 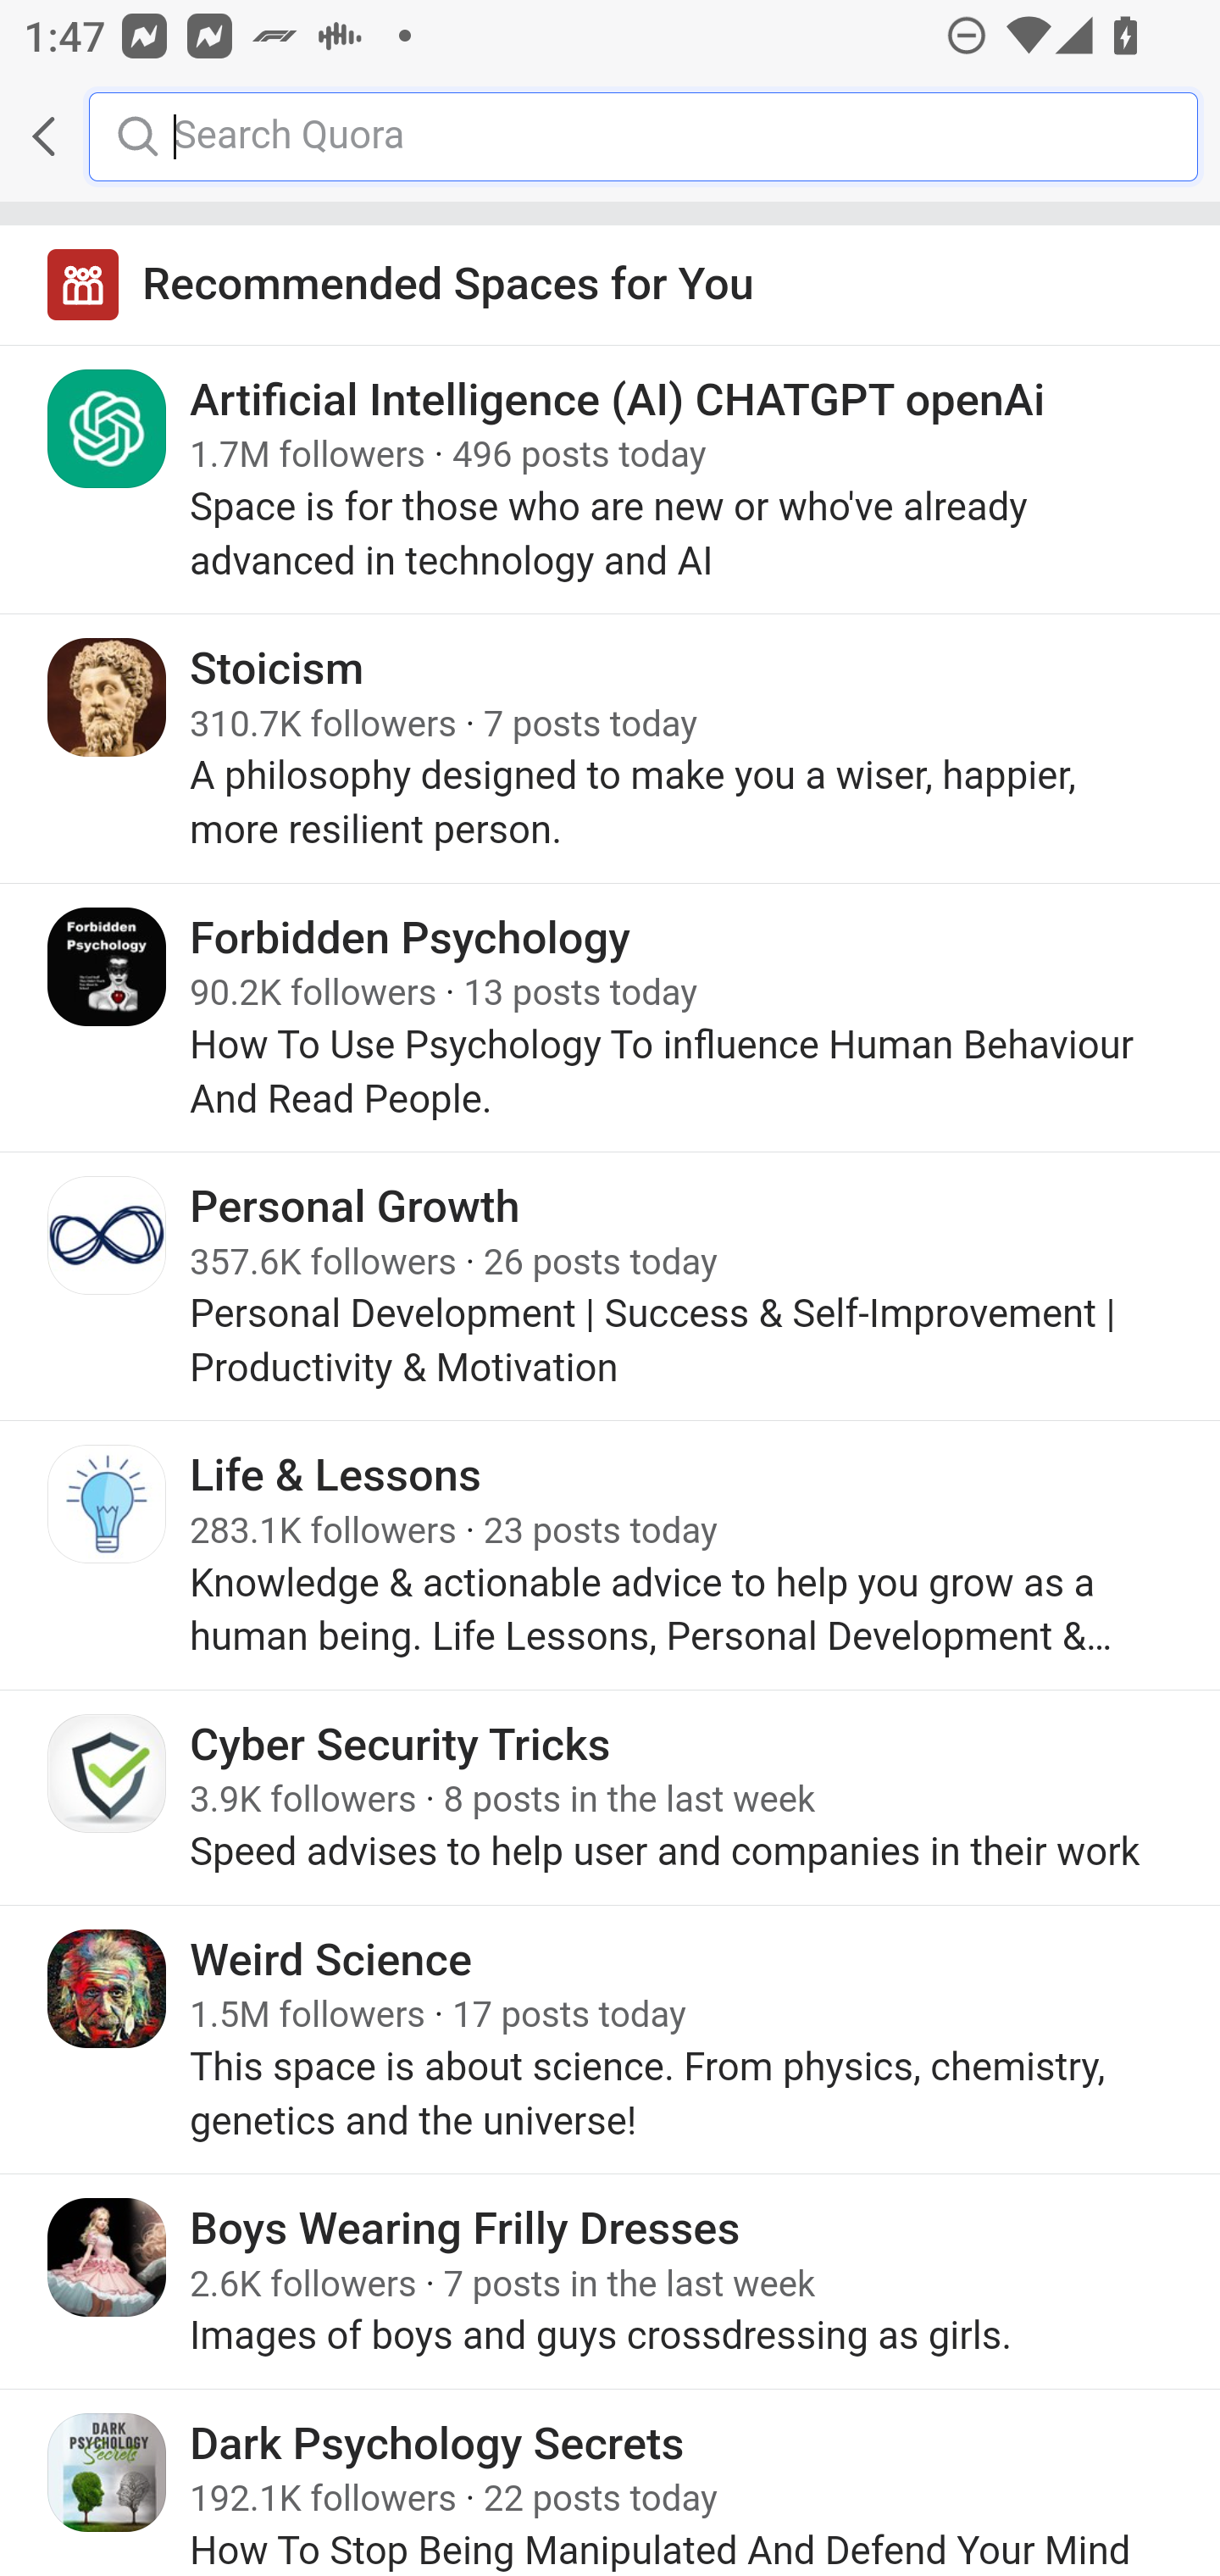 What do you see at coordinates (108, 1235) in the screenshot?
I see `Icon for Personal Growth` at bounding box center [108, 1235].